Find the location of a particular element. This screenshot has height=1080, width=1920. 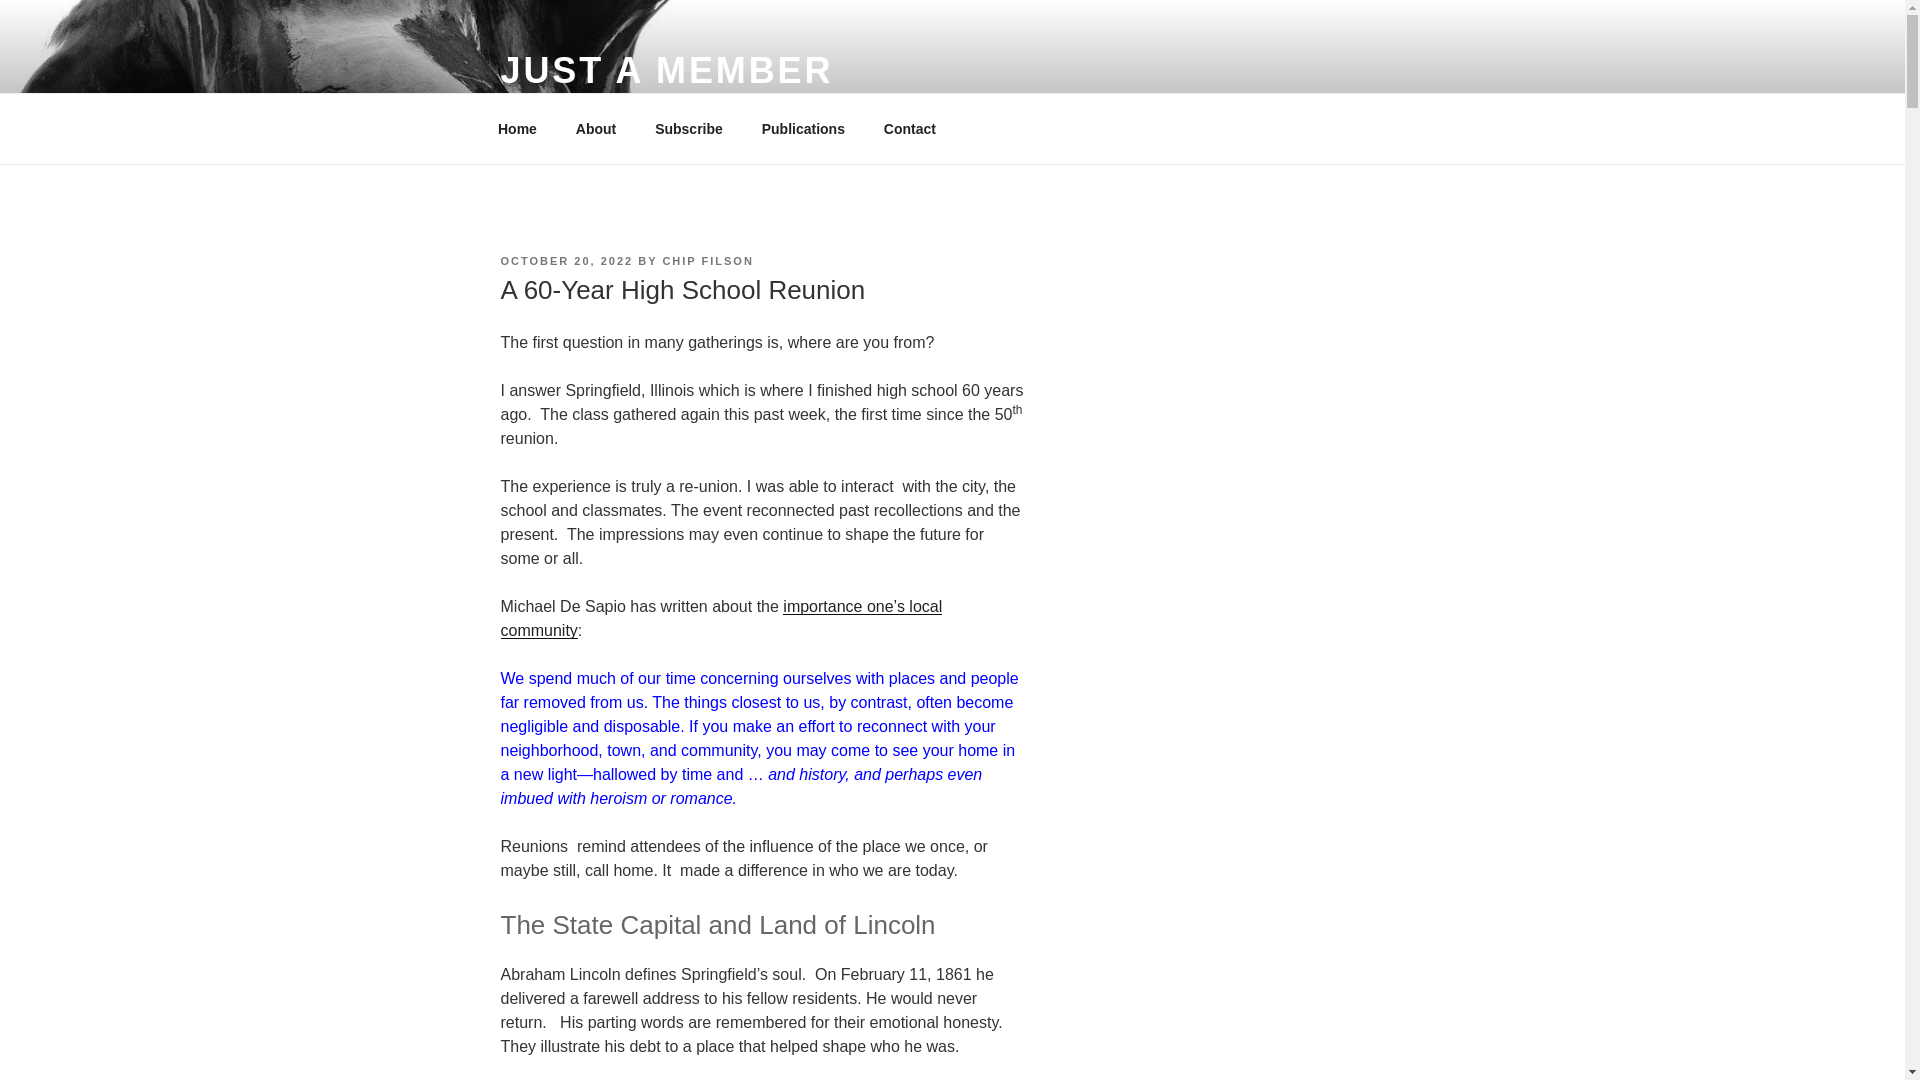

OCTOBER 20, 2022 is located at coordinates (566, 260).